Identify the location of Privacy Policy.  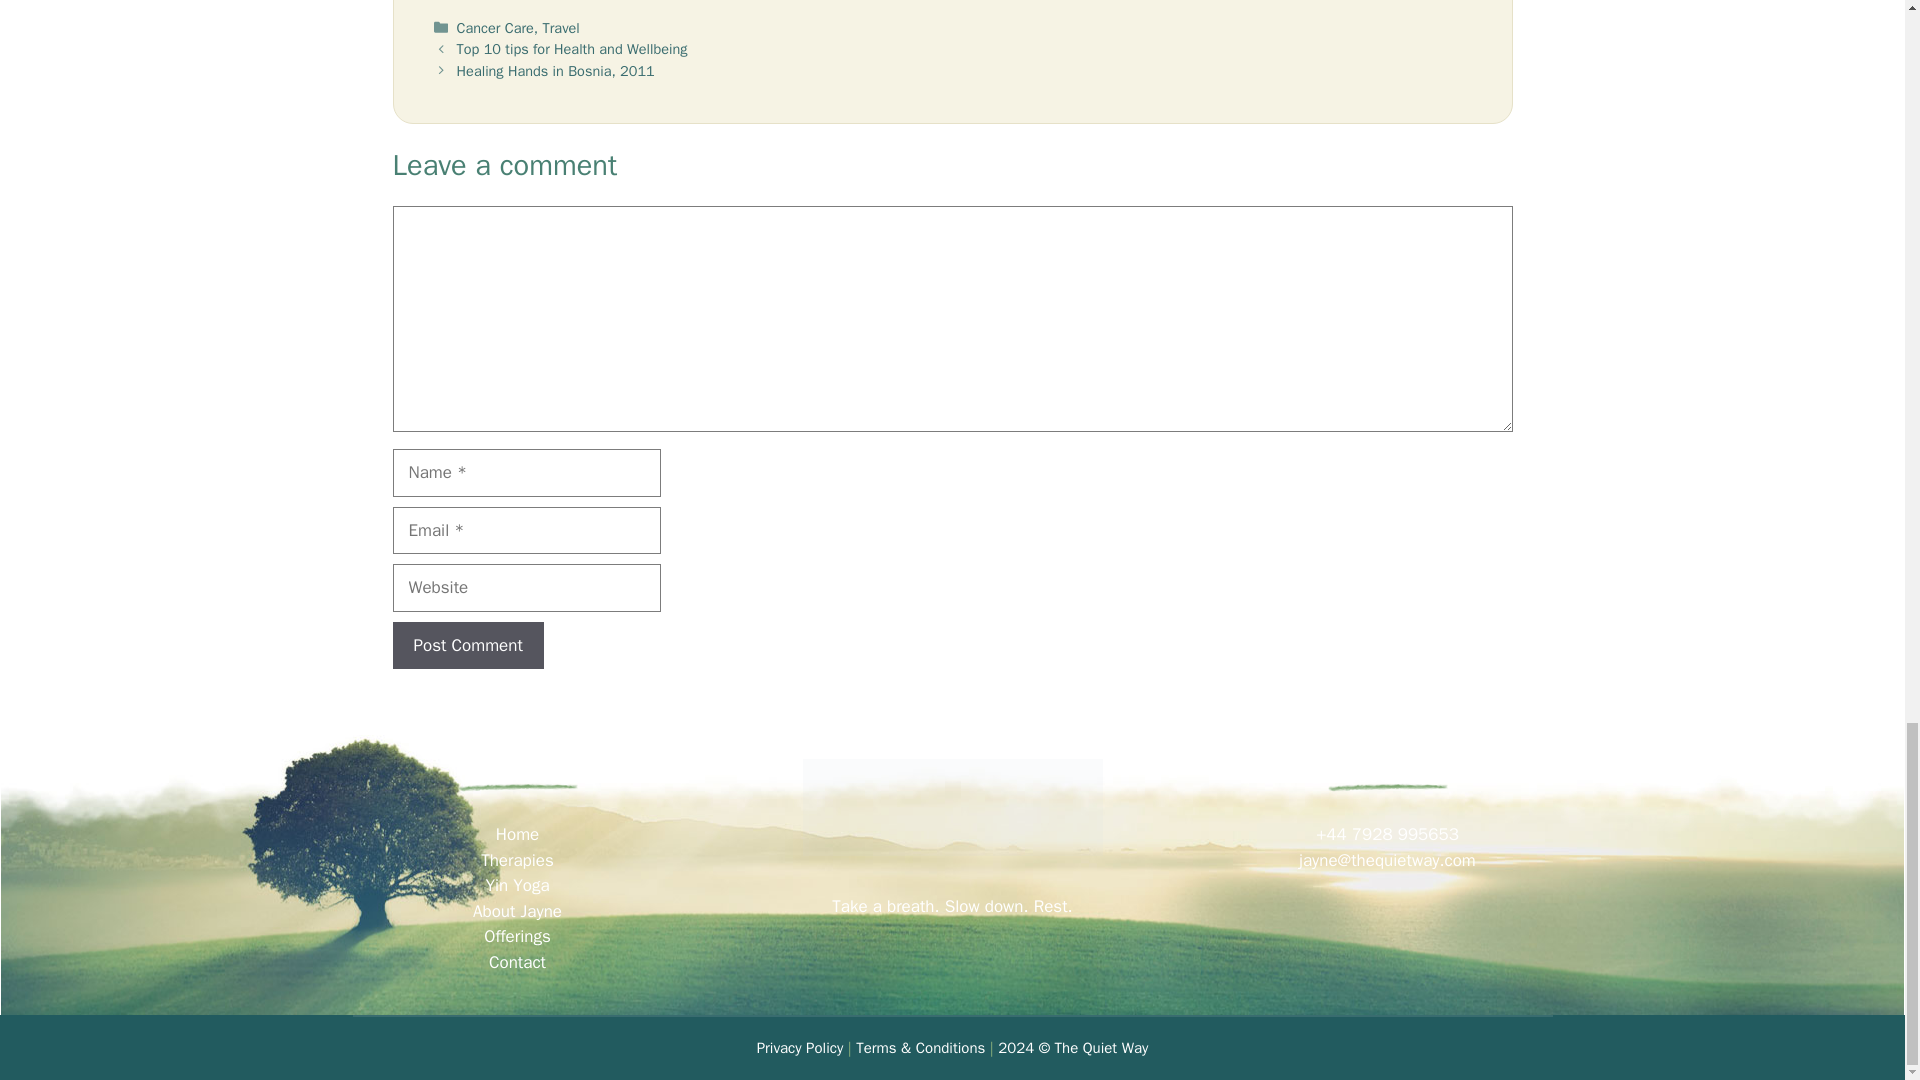
(800, 1048).